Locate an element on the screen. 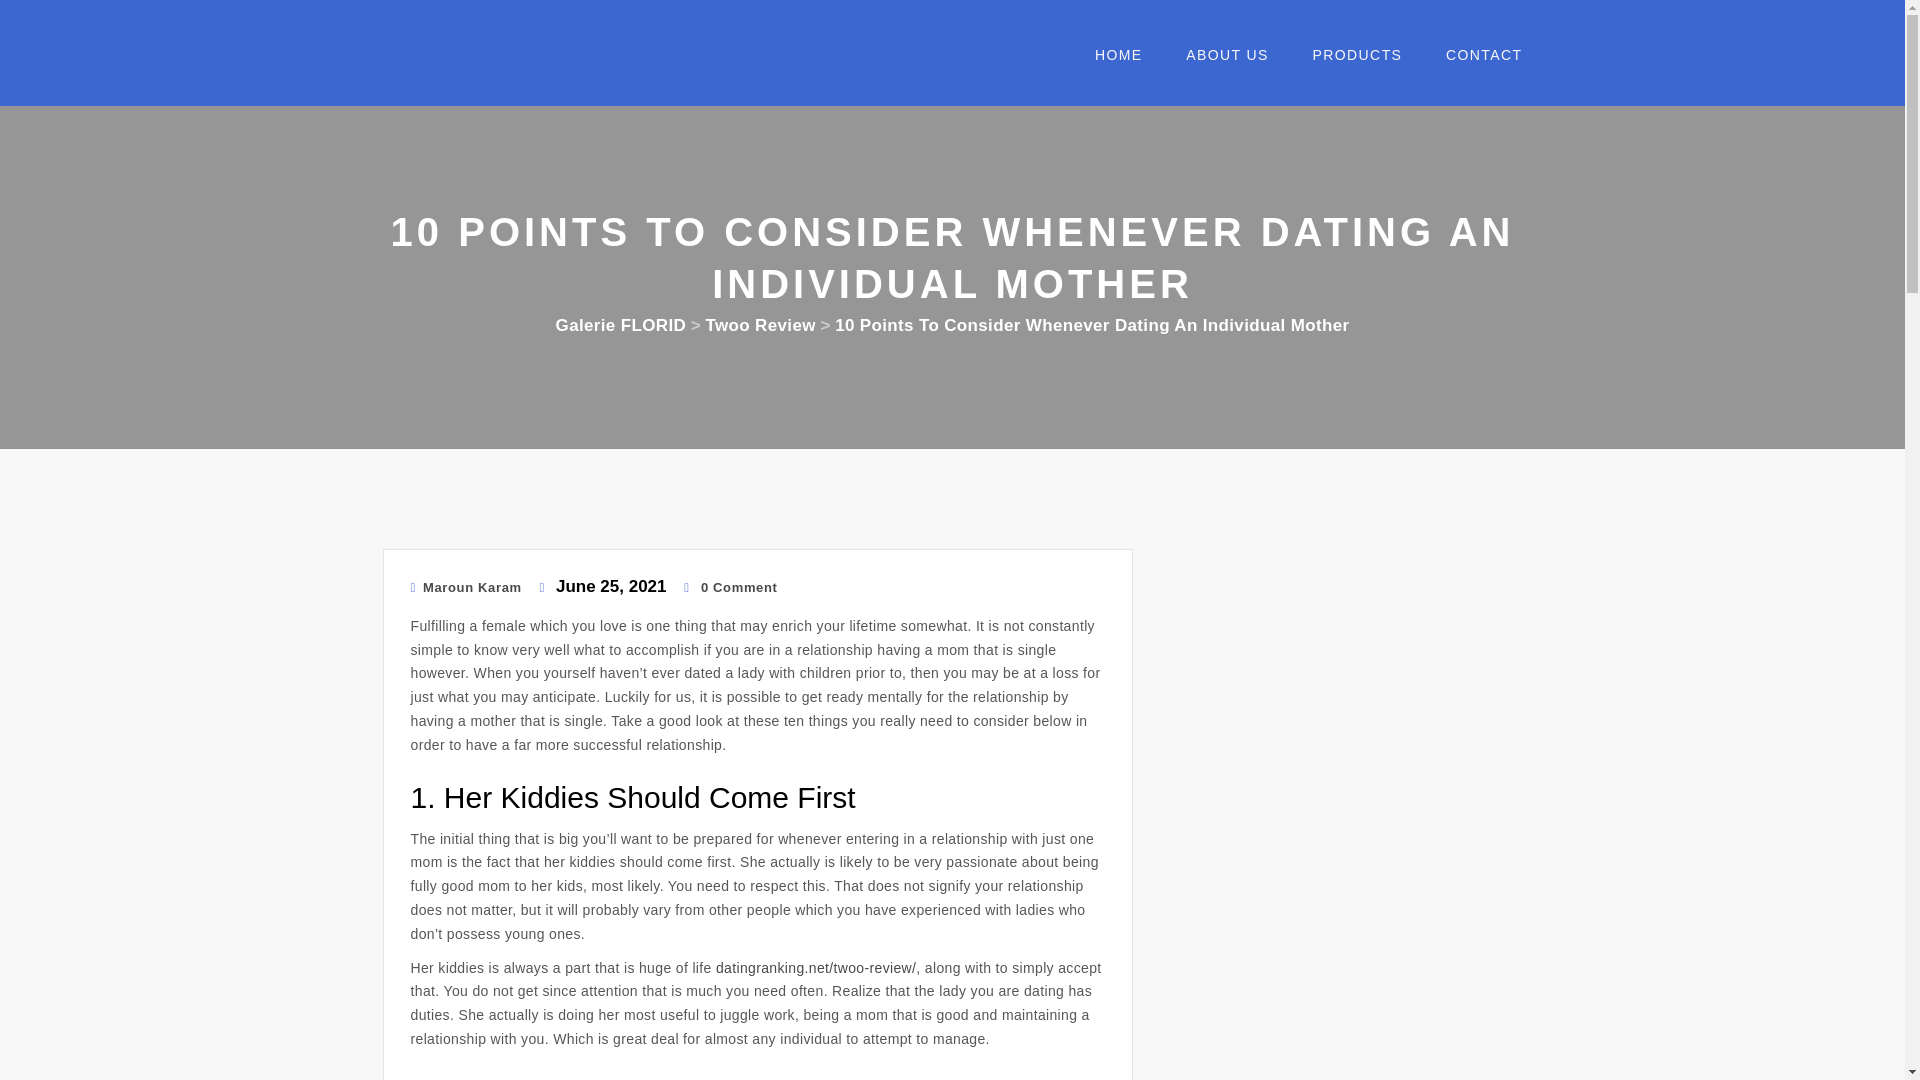 Image resolution: width=1920 pixels, height=1080 pixels. Go to the Twoo review category archives. is located at coordinates (759, 325).